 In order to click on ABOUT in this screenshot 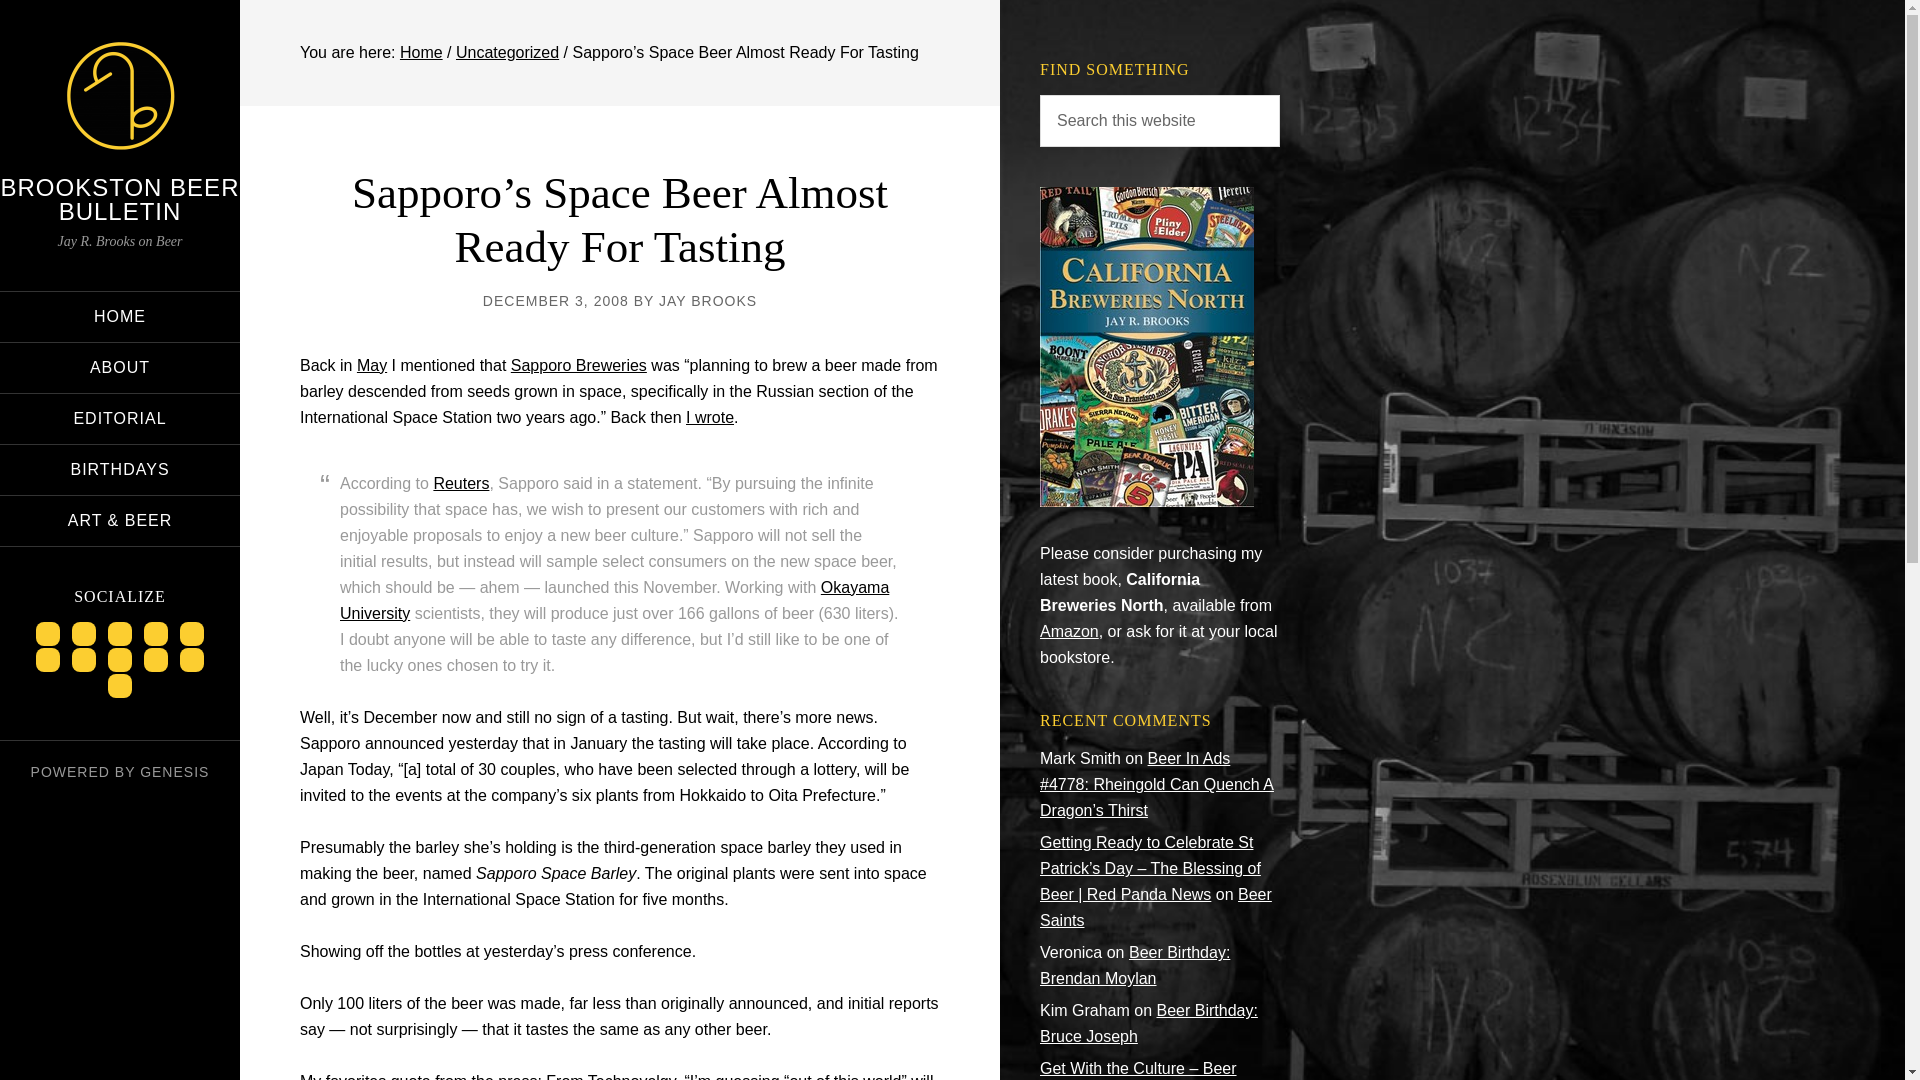, I will do `click(120, 368)`.